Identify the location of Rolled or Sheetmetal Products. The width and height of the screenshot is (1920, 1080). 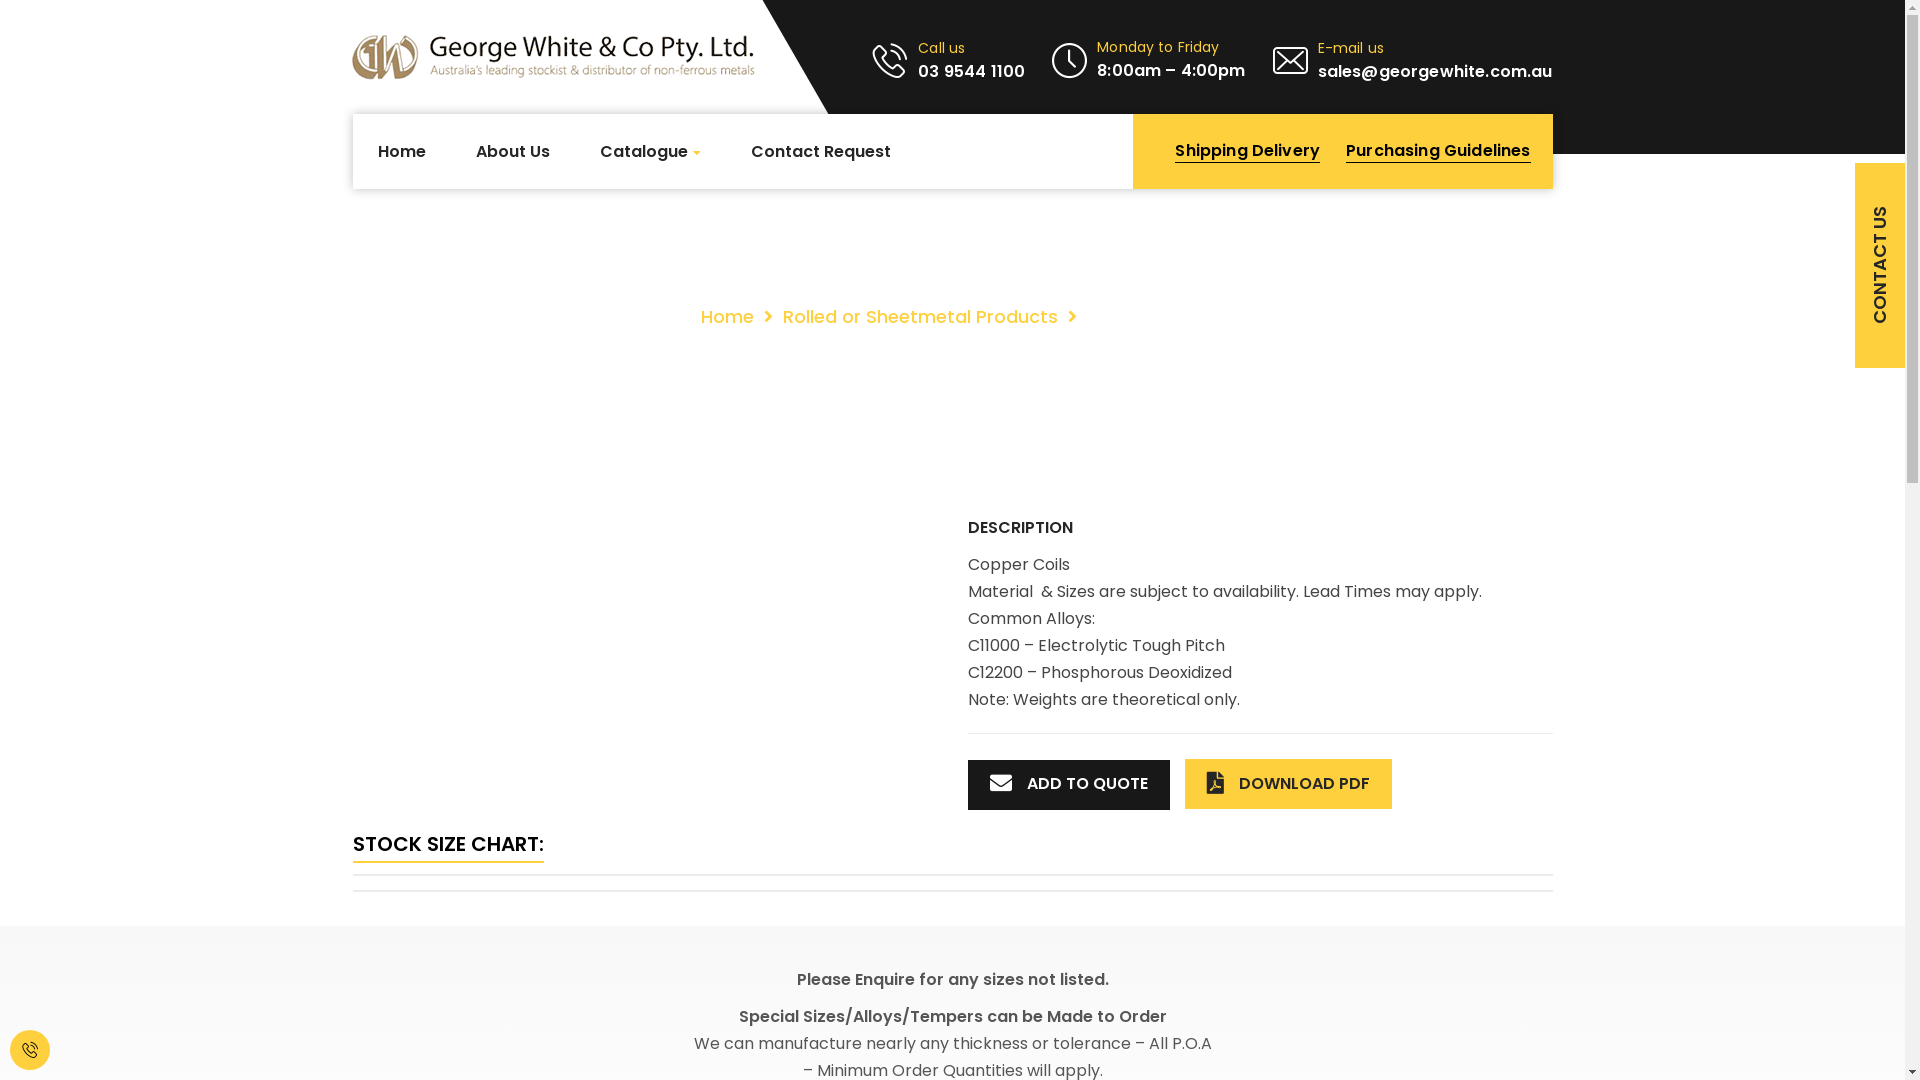
(920, 316).